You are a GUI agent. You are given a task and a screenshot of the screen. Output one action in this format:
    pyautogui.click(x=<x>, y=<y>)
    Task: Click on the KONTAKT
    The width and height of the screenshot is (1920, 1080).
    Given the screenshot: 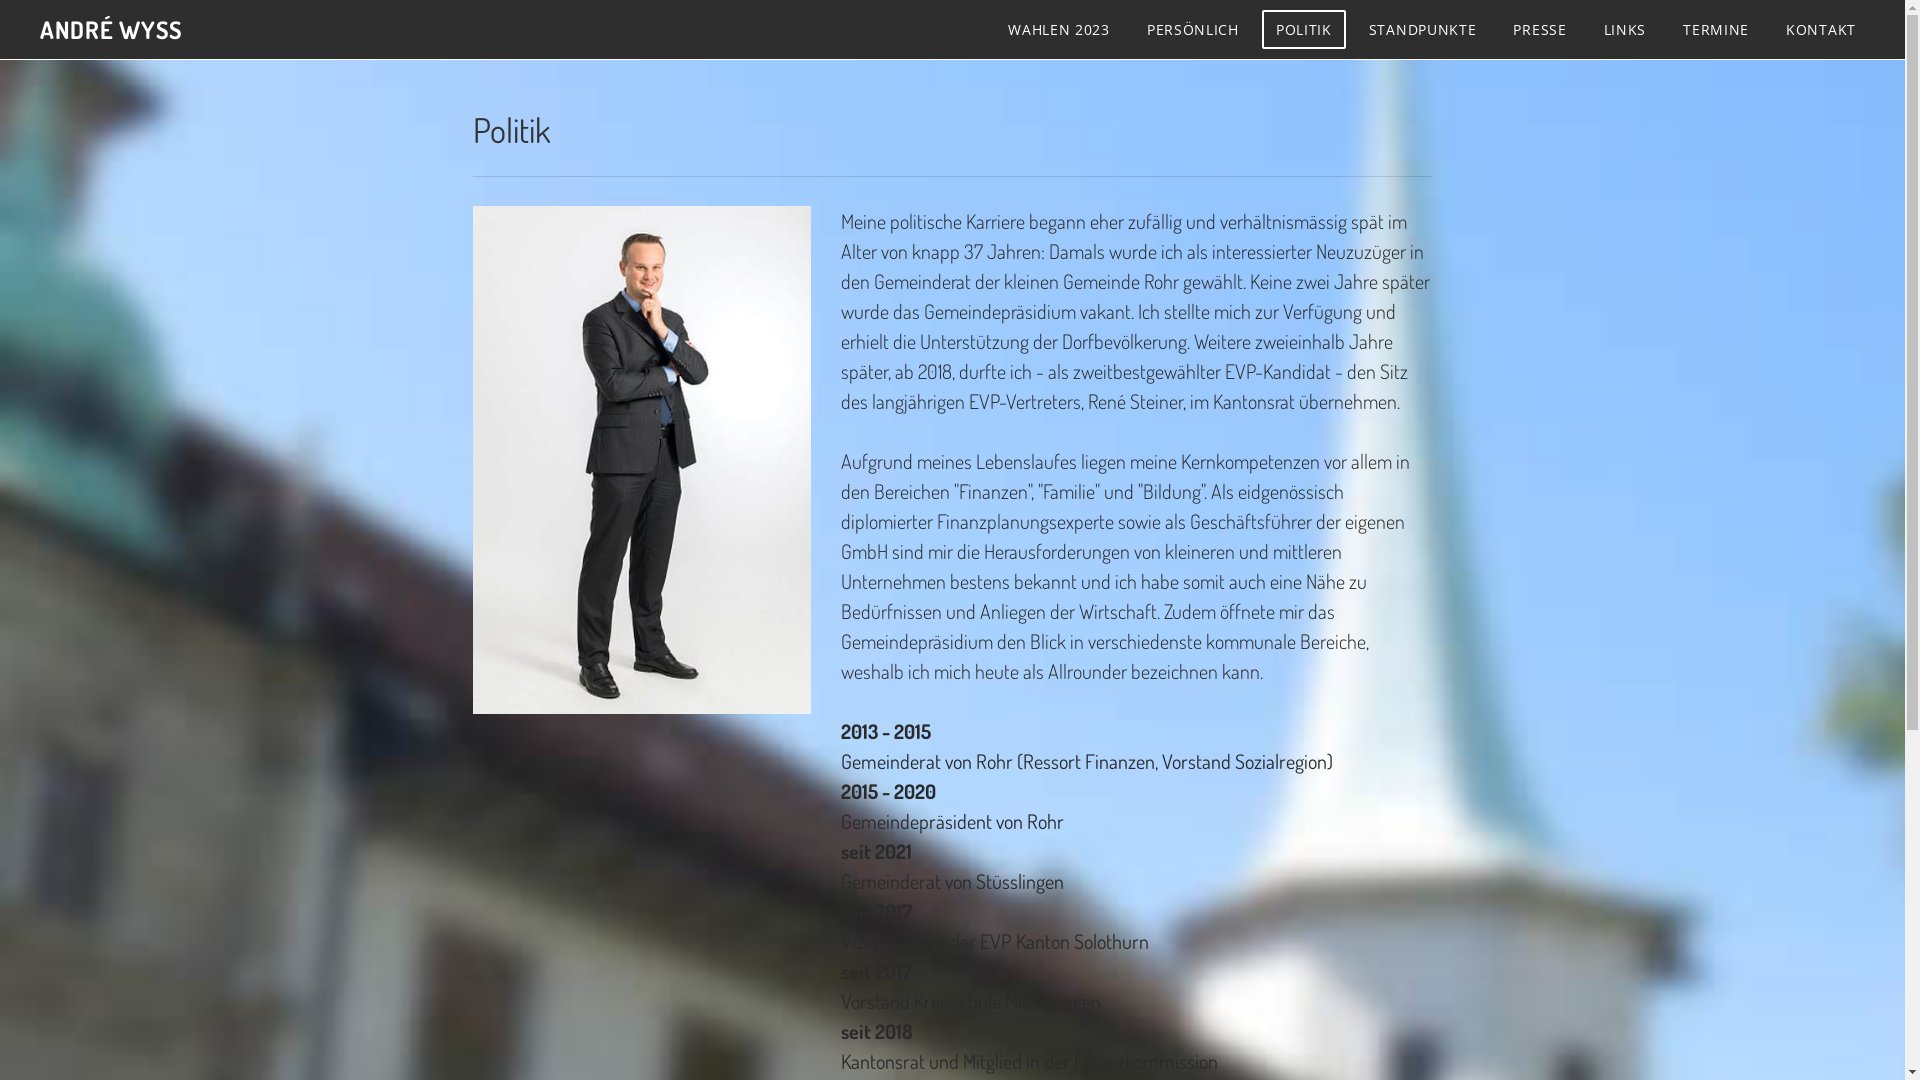 What is the action you would take?
    pyautogui.click(x=1821, y=30)
    